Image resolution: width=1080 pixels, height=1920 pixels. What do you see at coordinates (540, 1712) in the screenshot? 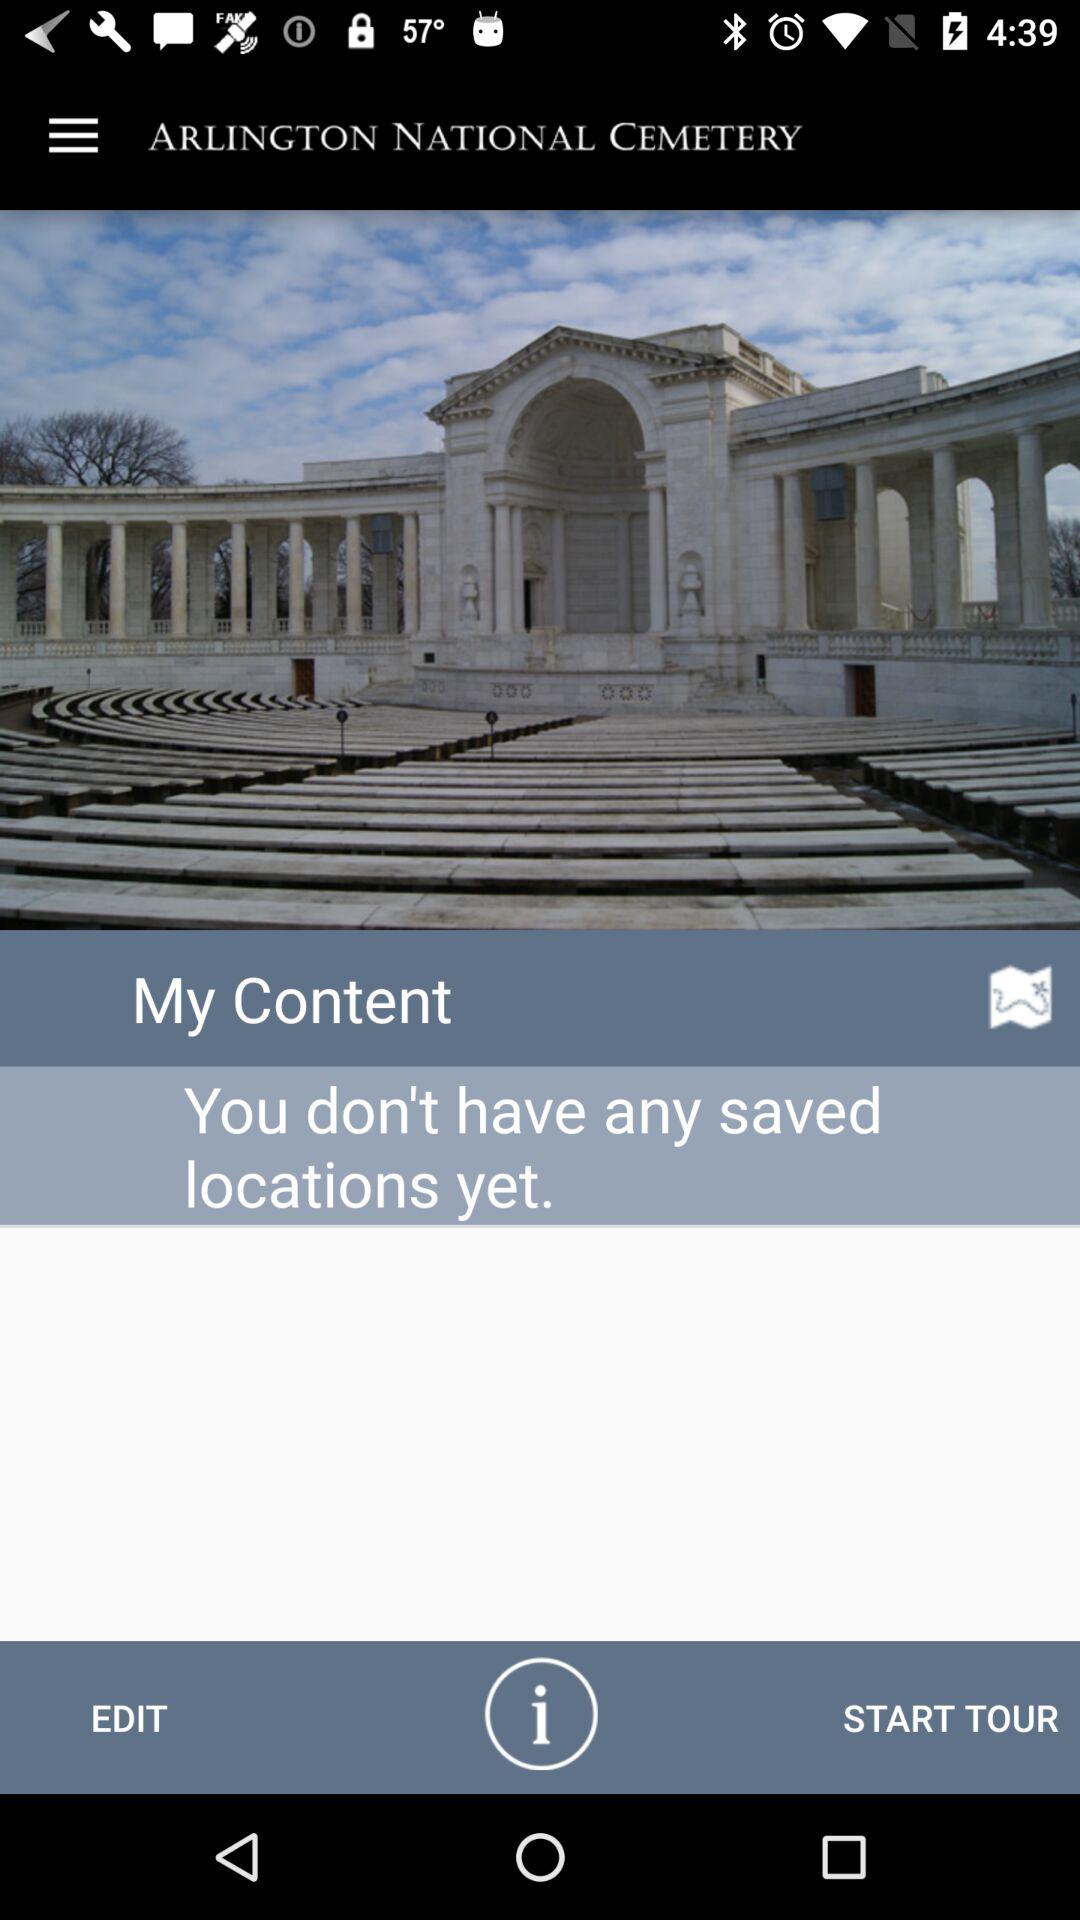
I see `view information` at bounding box center [540, 1712].